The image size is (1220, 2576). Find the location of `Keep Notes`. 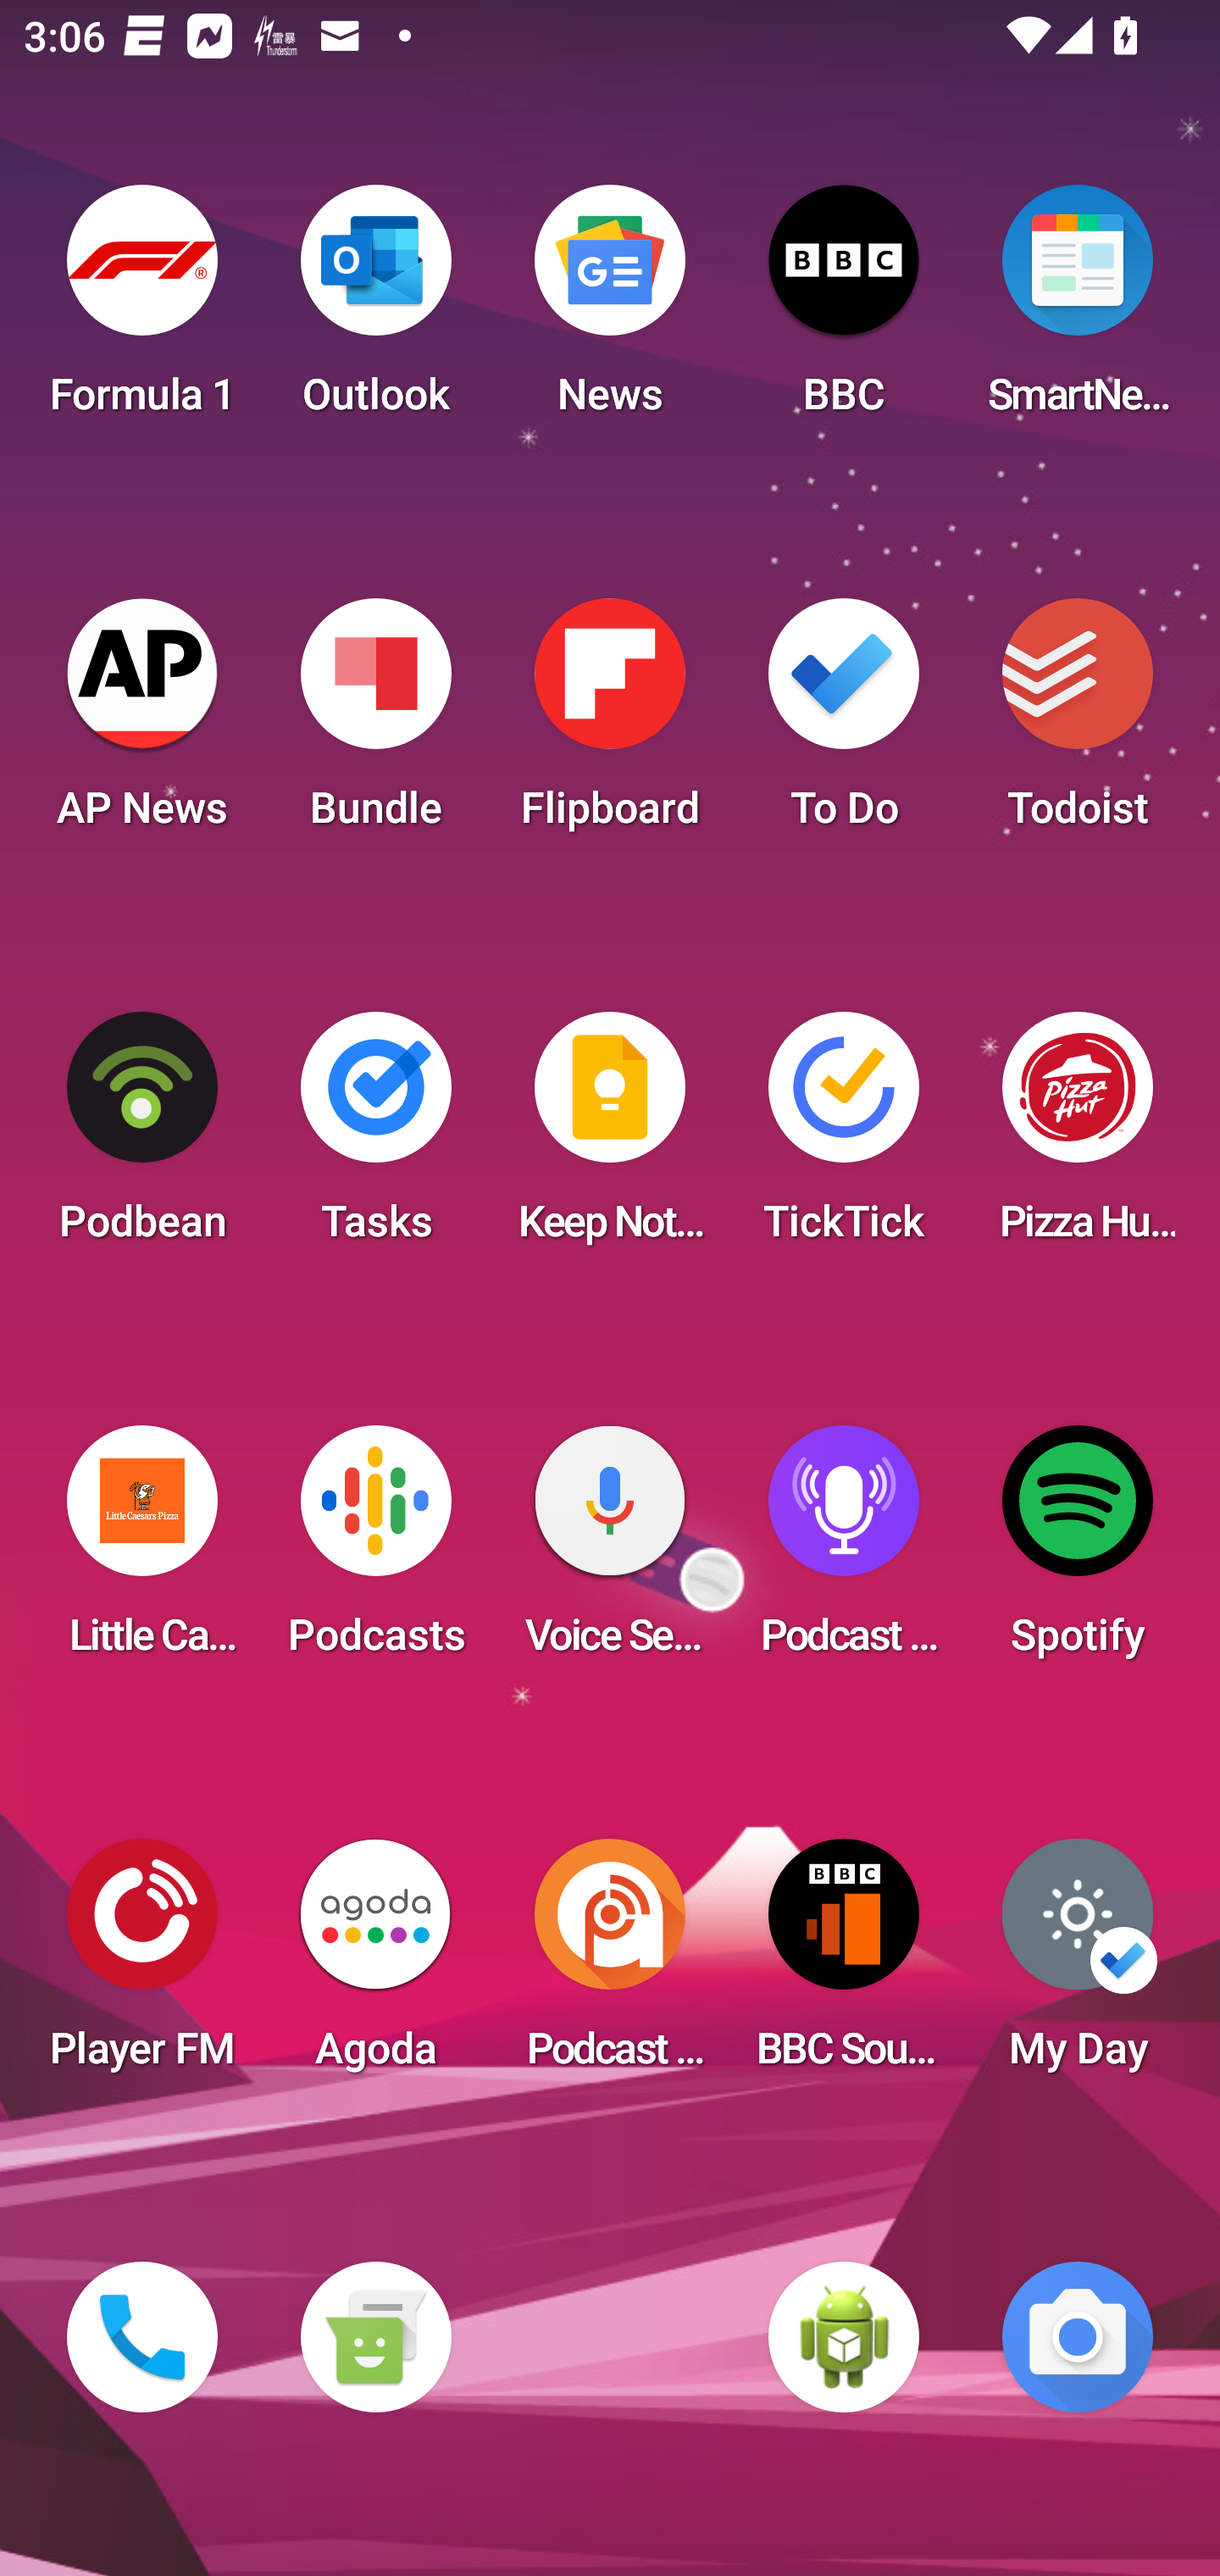

Keep Notes is located at coordinates (610, 1137).